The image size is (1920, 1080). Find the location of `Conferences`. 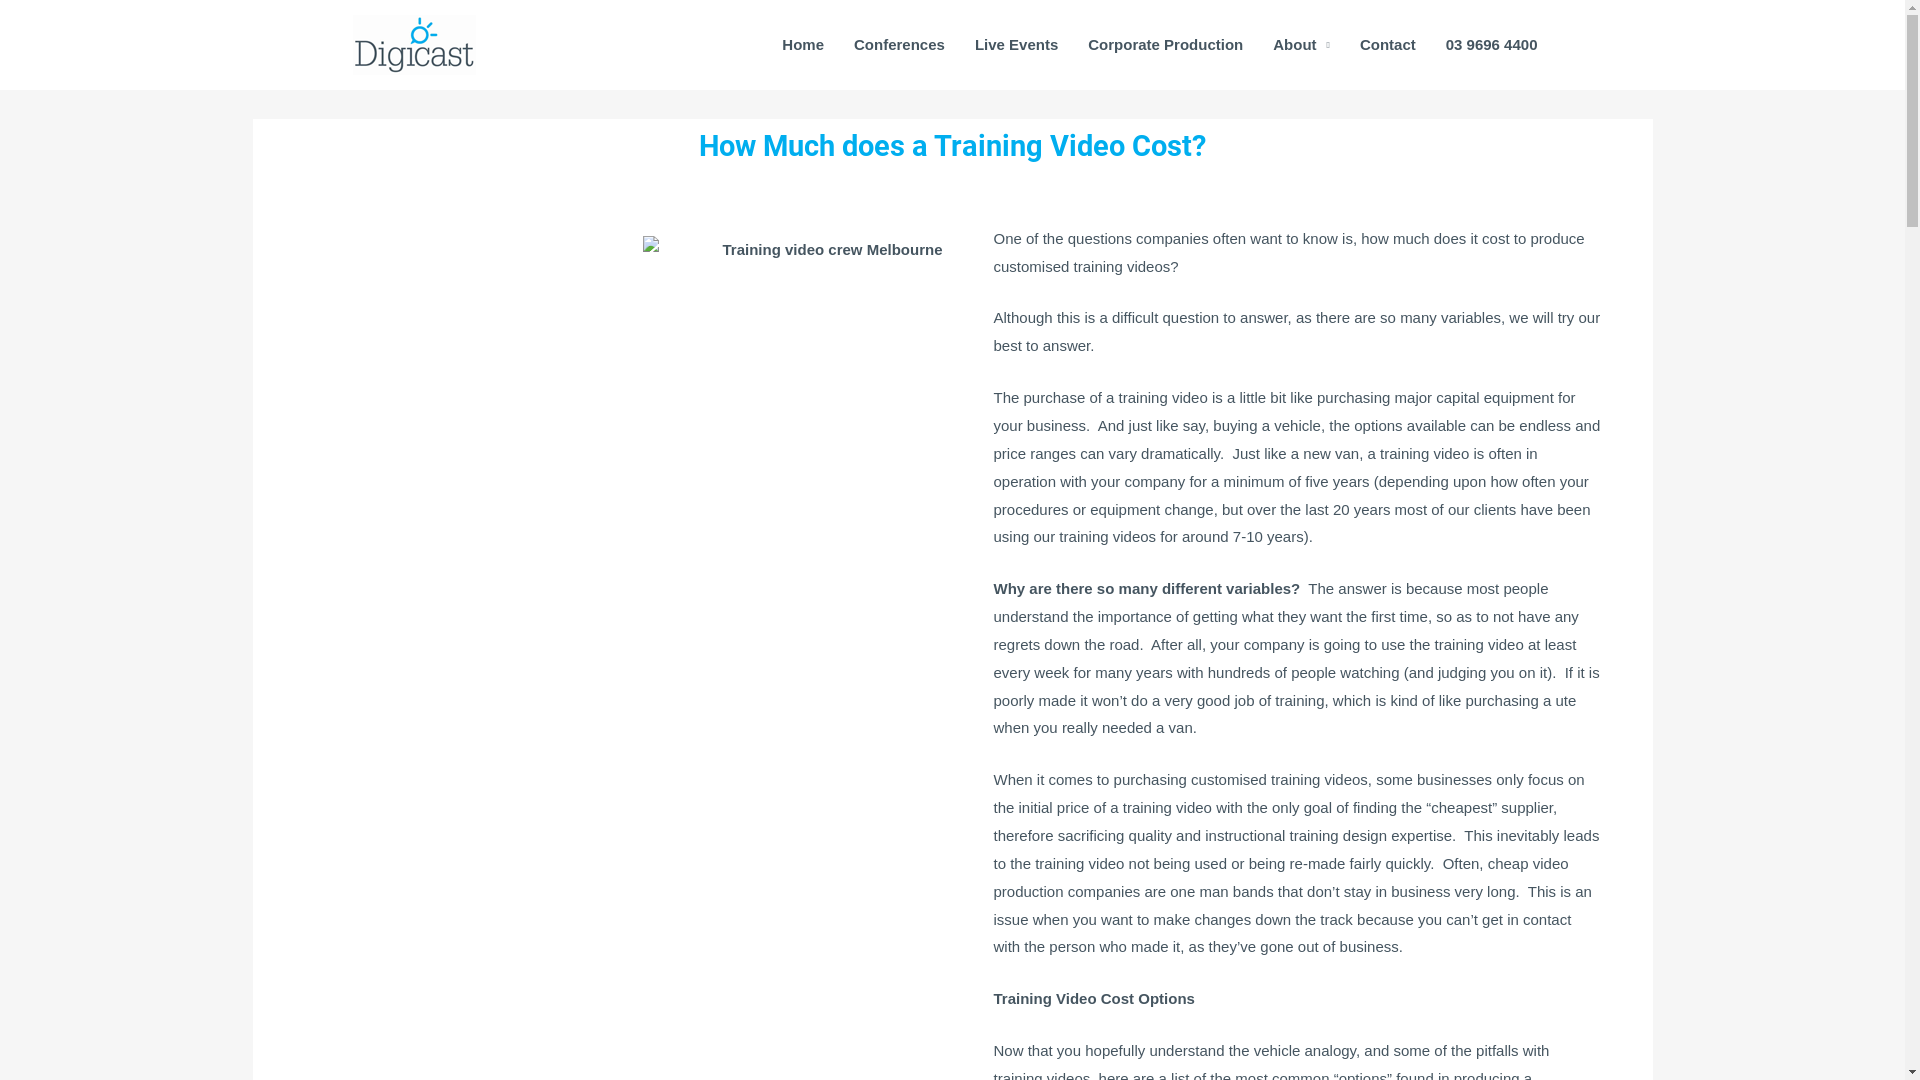

Conferences is located at coordinates (900, 45).